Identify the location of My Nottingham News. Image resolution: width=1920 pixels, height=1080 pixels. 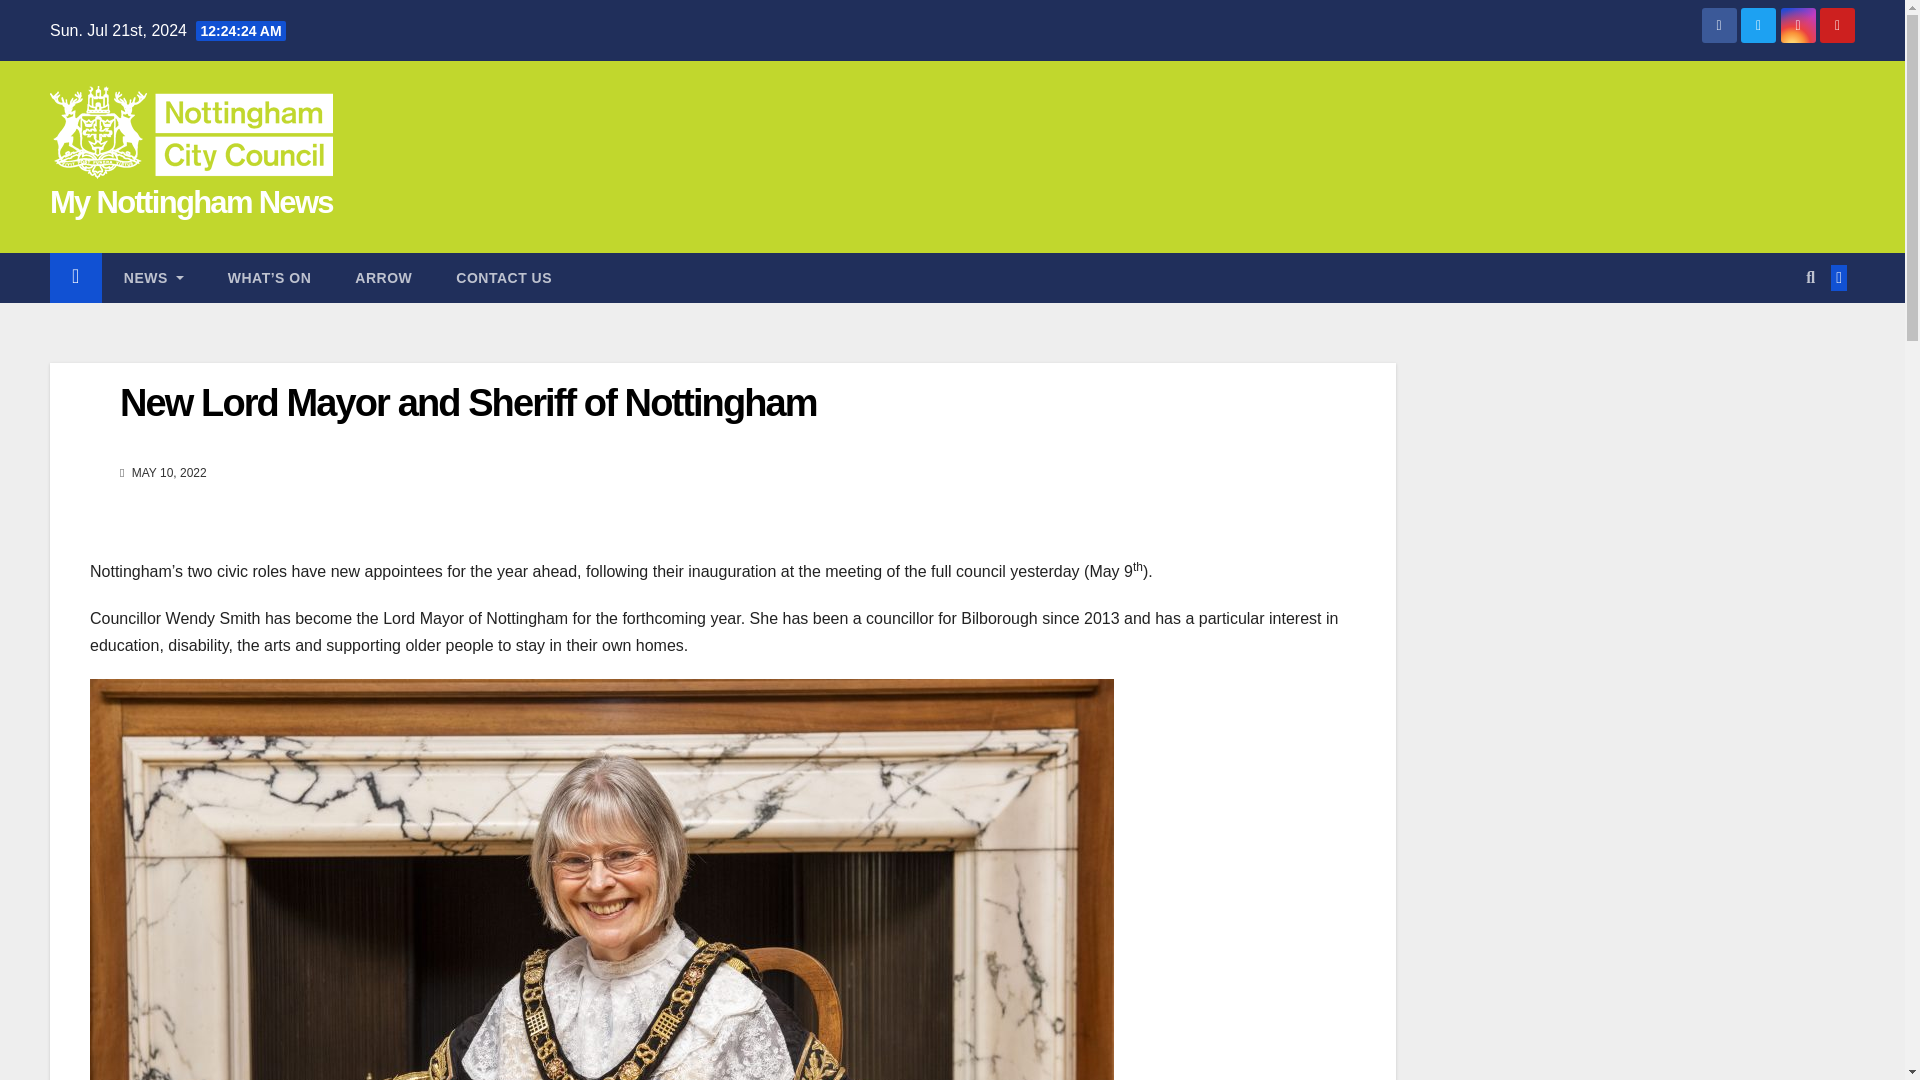
(190, 202).